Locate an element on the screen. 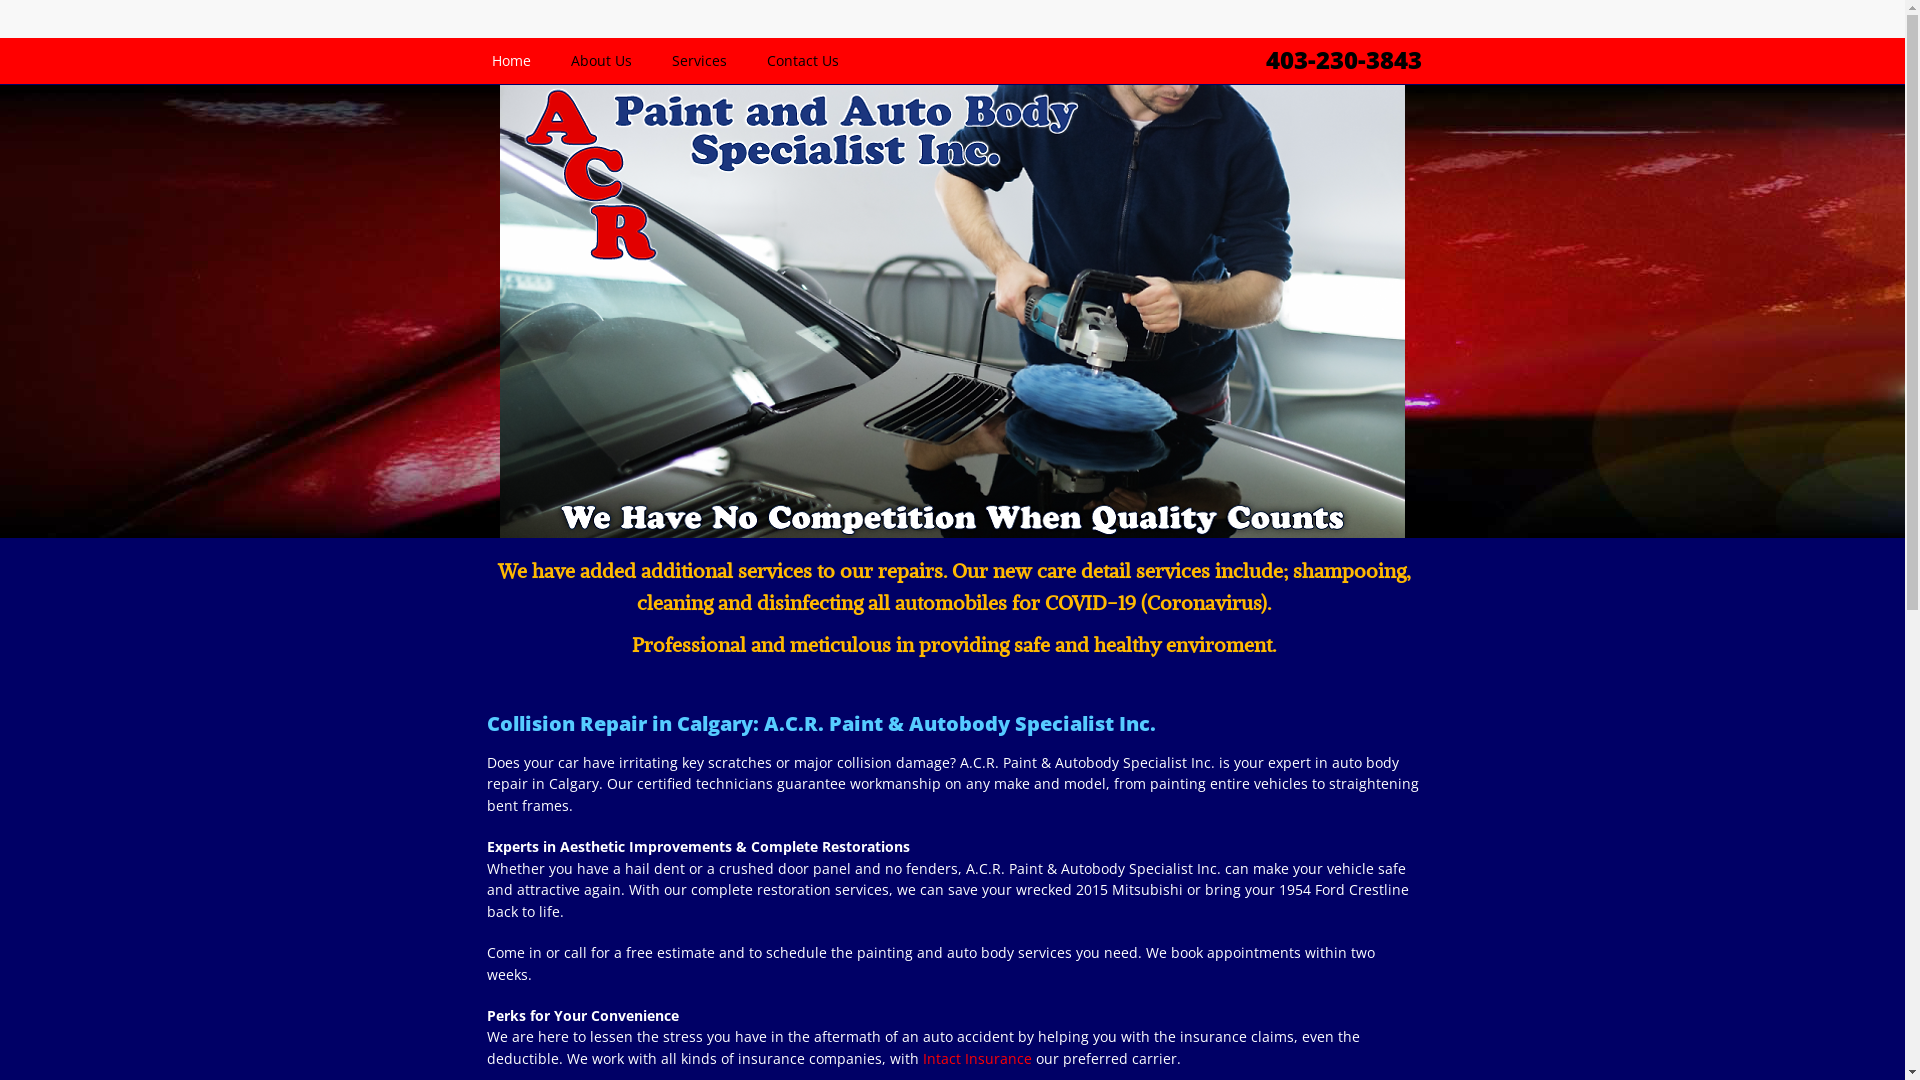  Embedded Content is located at coordinates (1311, 24).